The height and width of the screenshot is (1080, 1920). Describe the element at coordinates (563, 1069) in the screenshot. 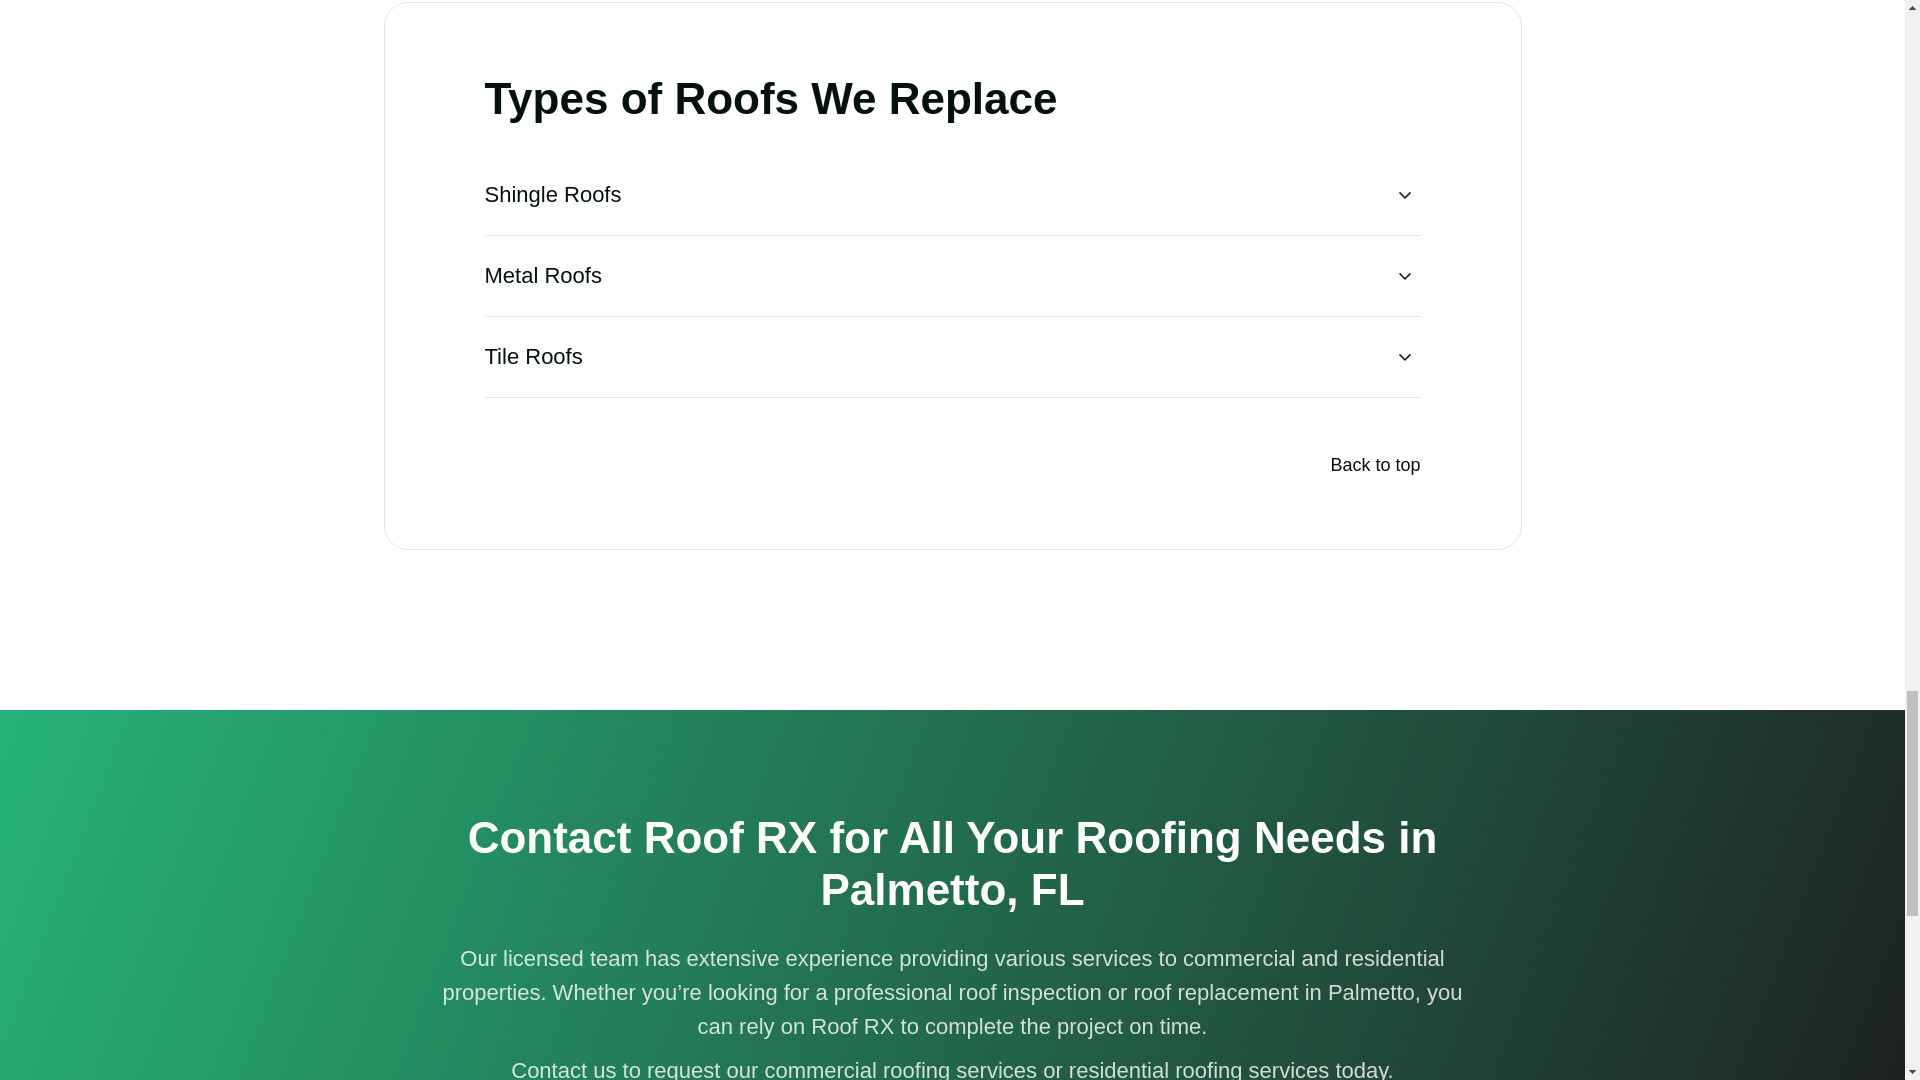

I see `Contact us` at that location.